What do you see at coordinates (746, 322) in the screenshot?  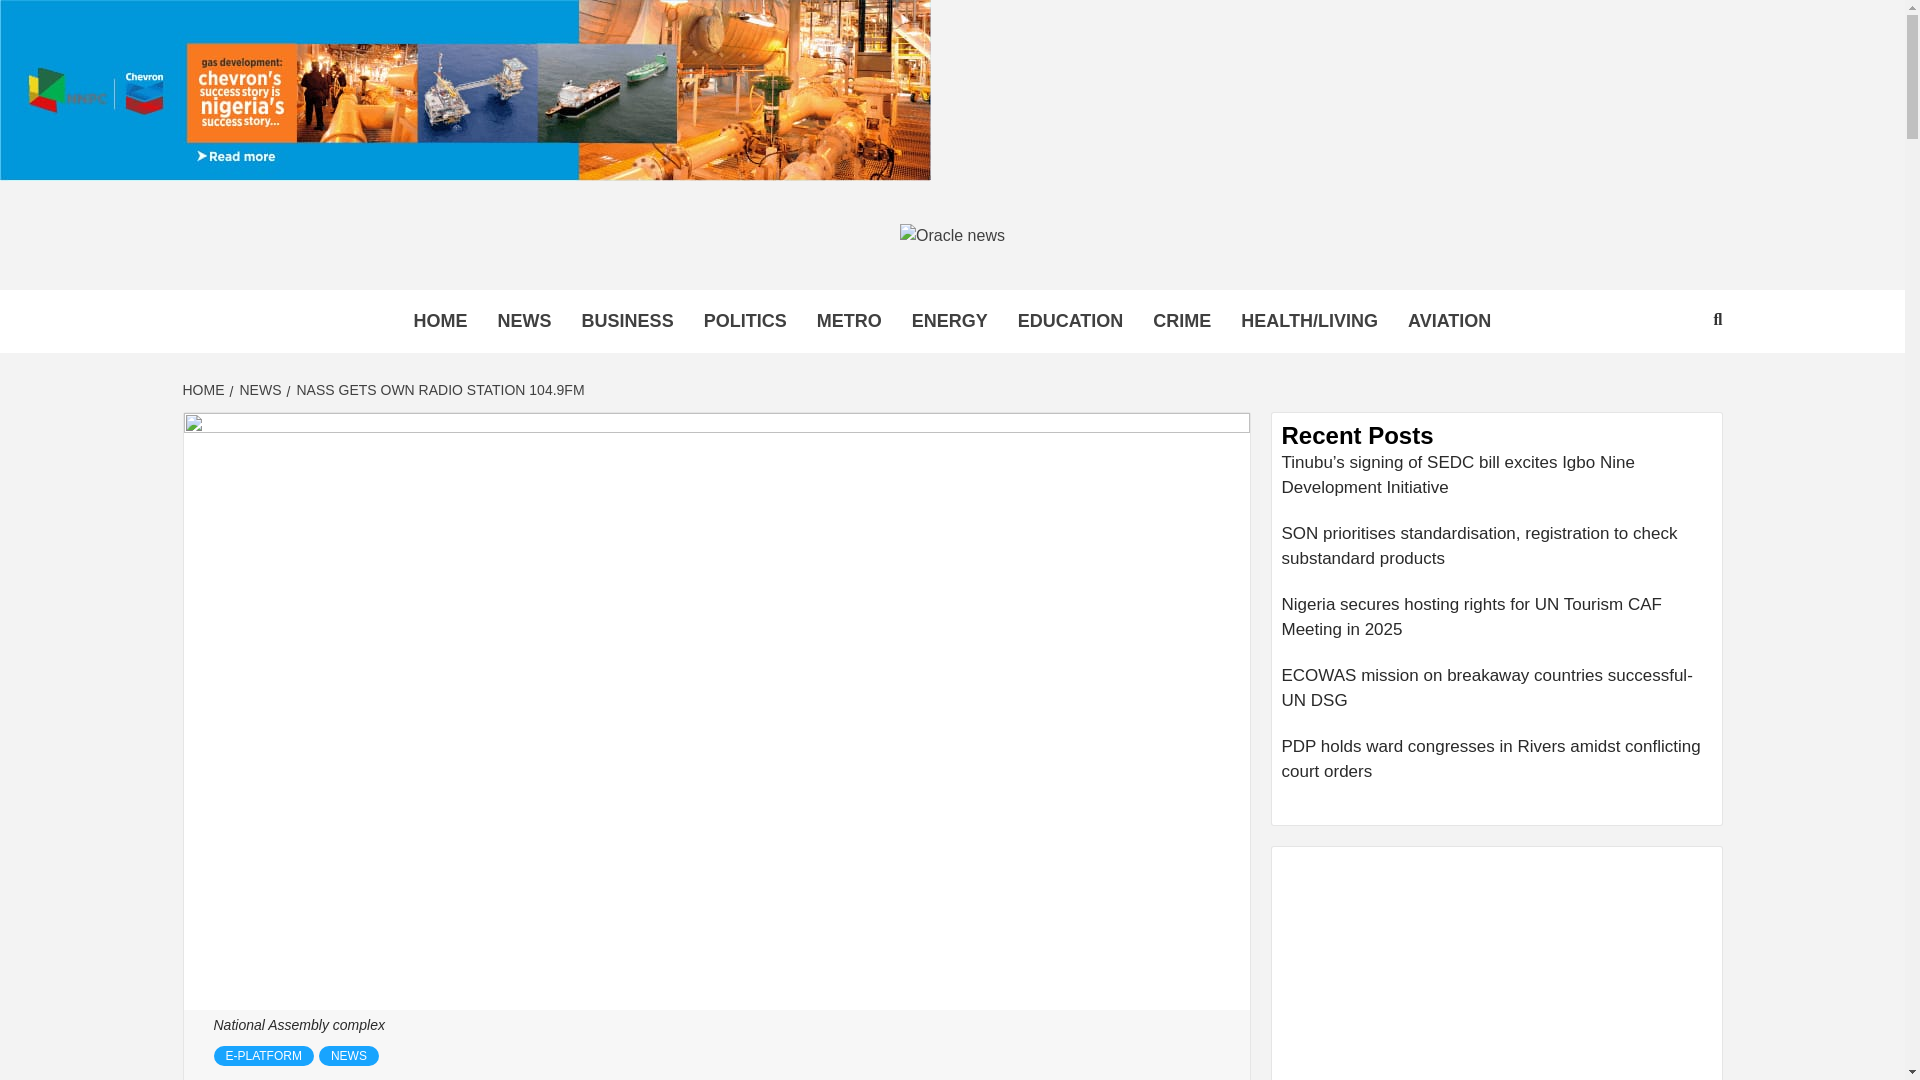 I see `POLITICS` at bounding box center [746, 322].